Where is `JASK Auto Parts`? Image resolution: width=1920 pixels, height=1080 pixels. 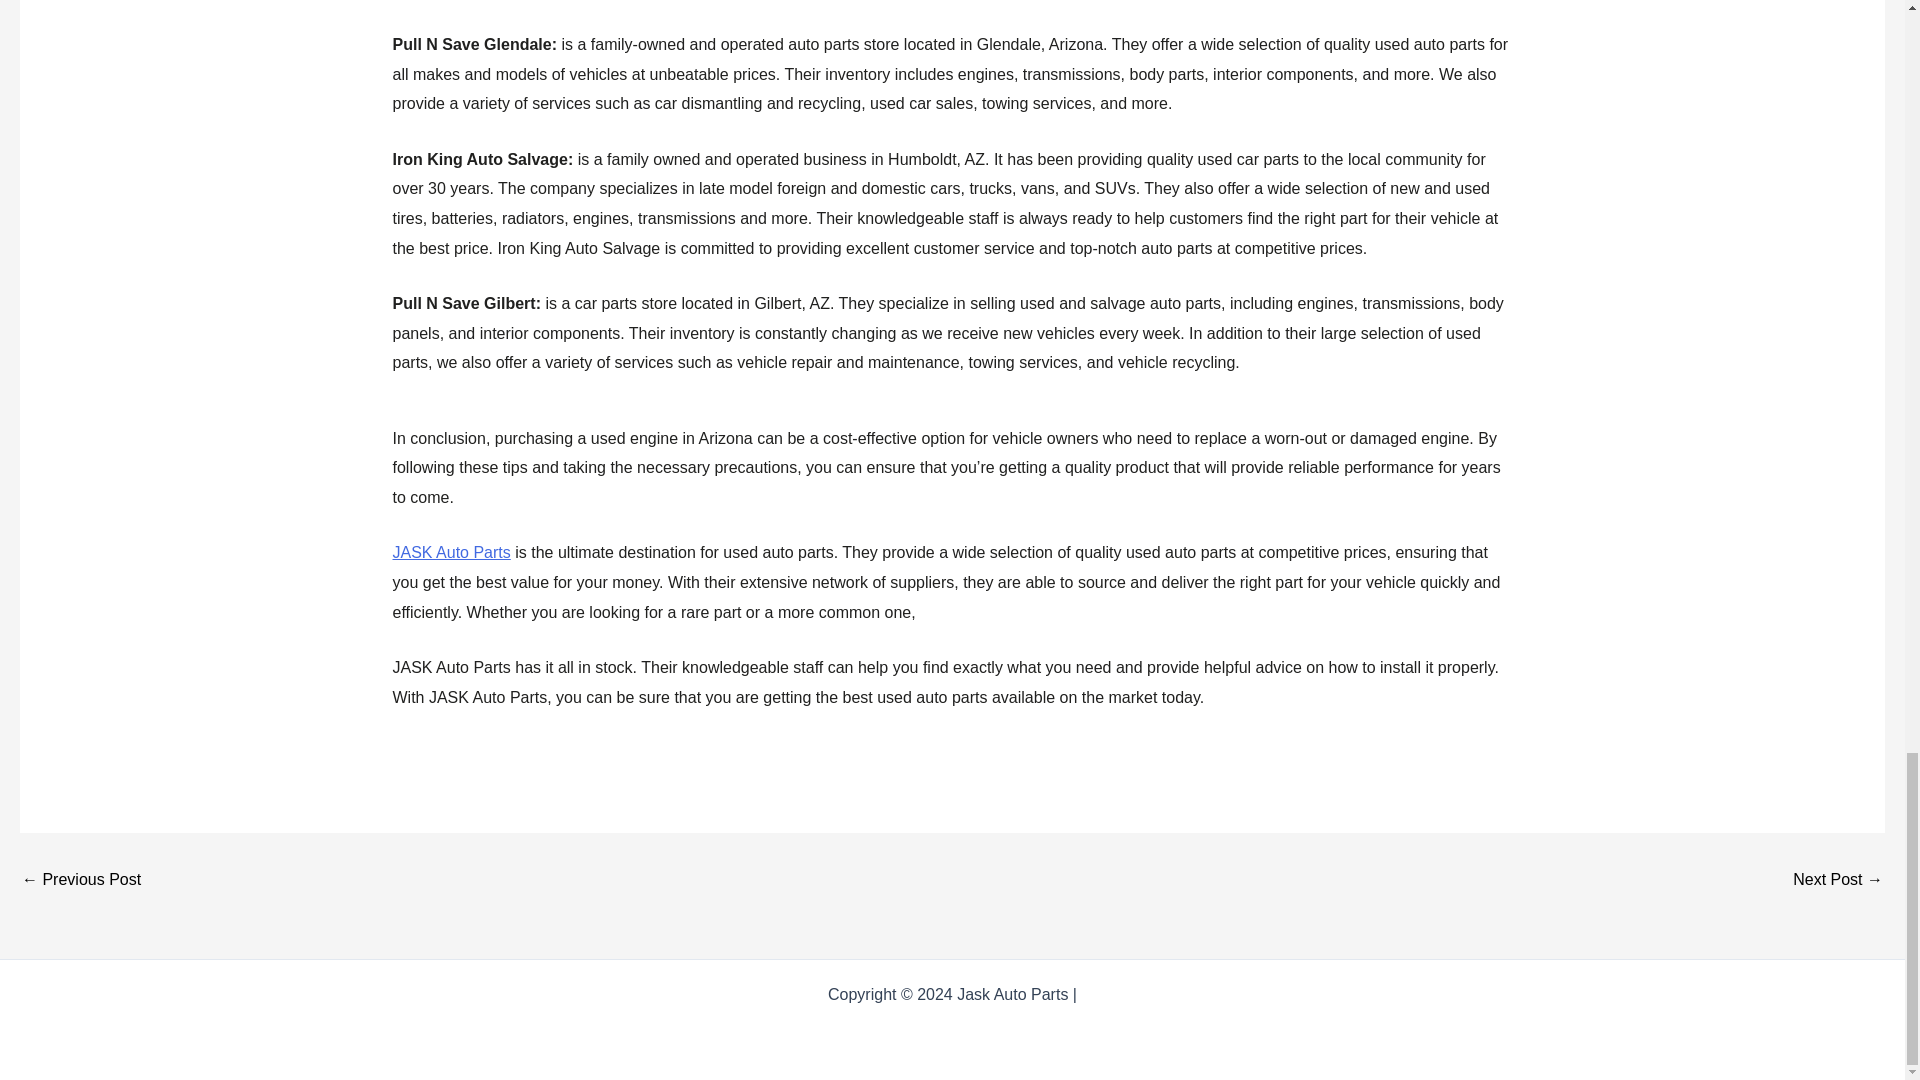
JASK Auto Parts is located at coordinates (450, 552).